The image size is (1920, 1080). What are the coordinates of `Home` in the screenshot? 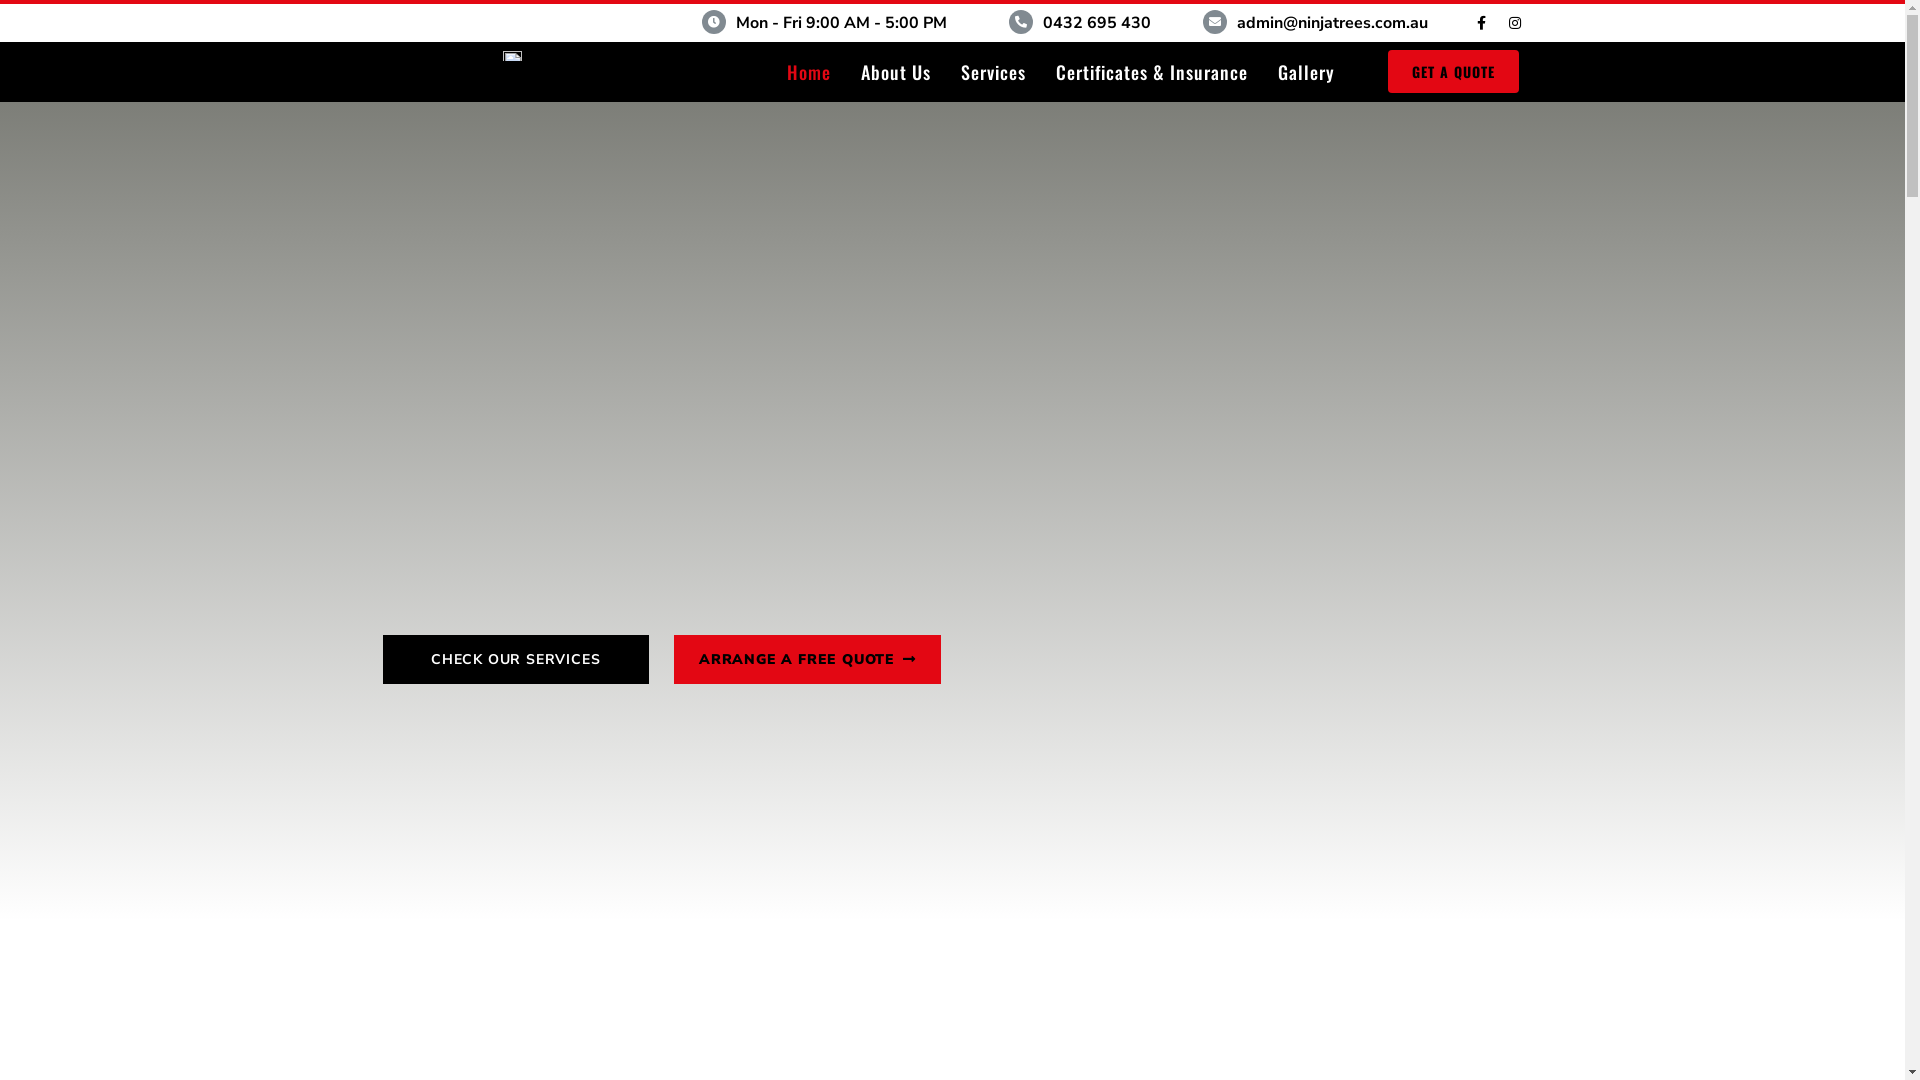 It's located at (809, 72).